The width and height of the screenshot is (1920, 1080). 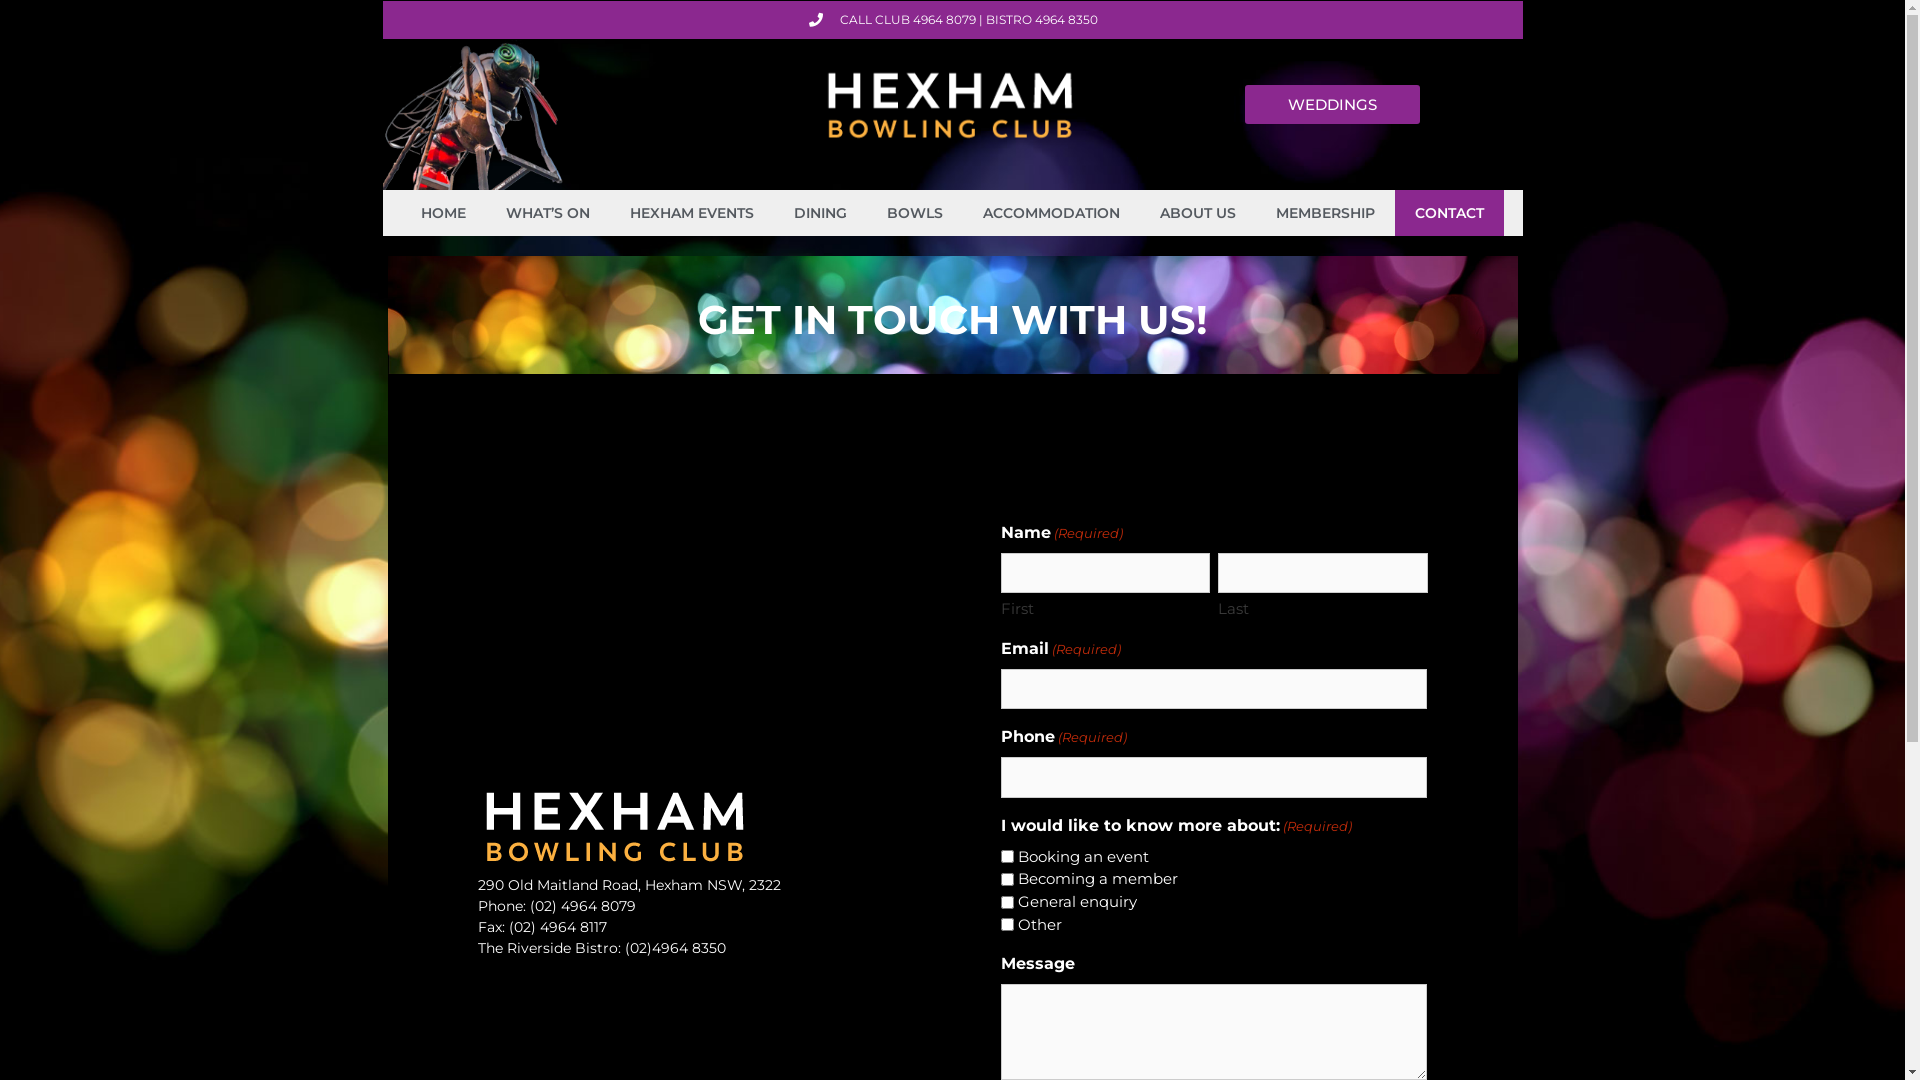 I want to click on DINING, so click(x=820, y=213).